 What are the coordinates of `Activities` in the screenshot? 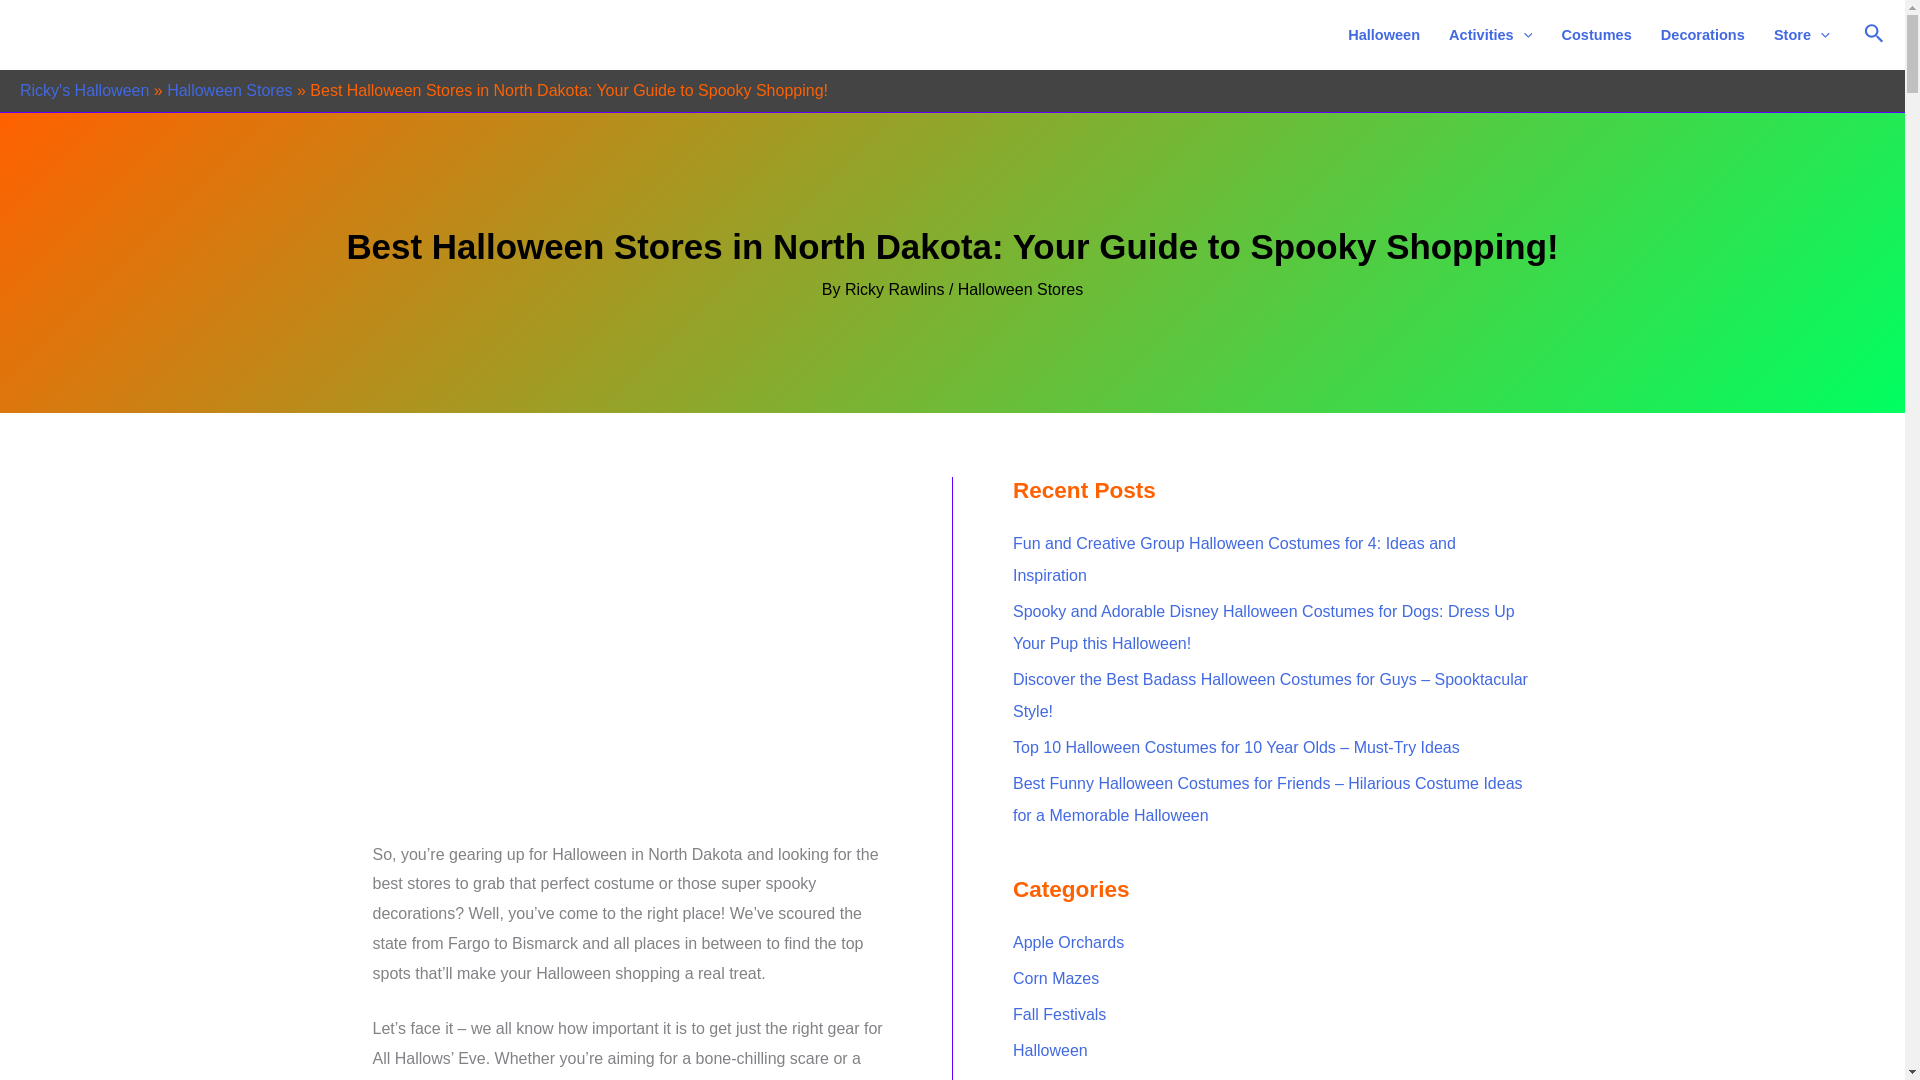 It's located at (1490, 35).